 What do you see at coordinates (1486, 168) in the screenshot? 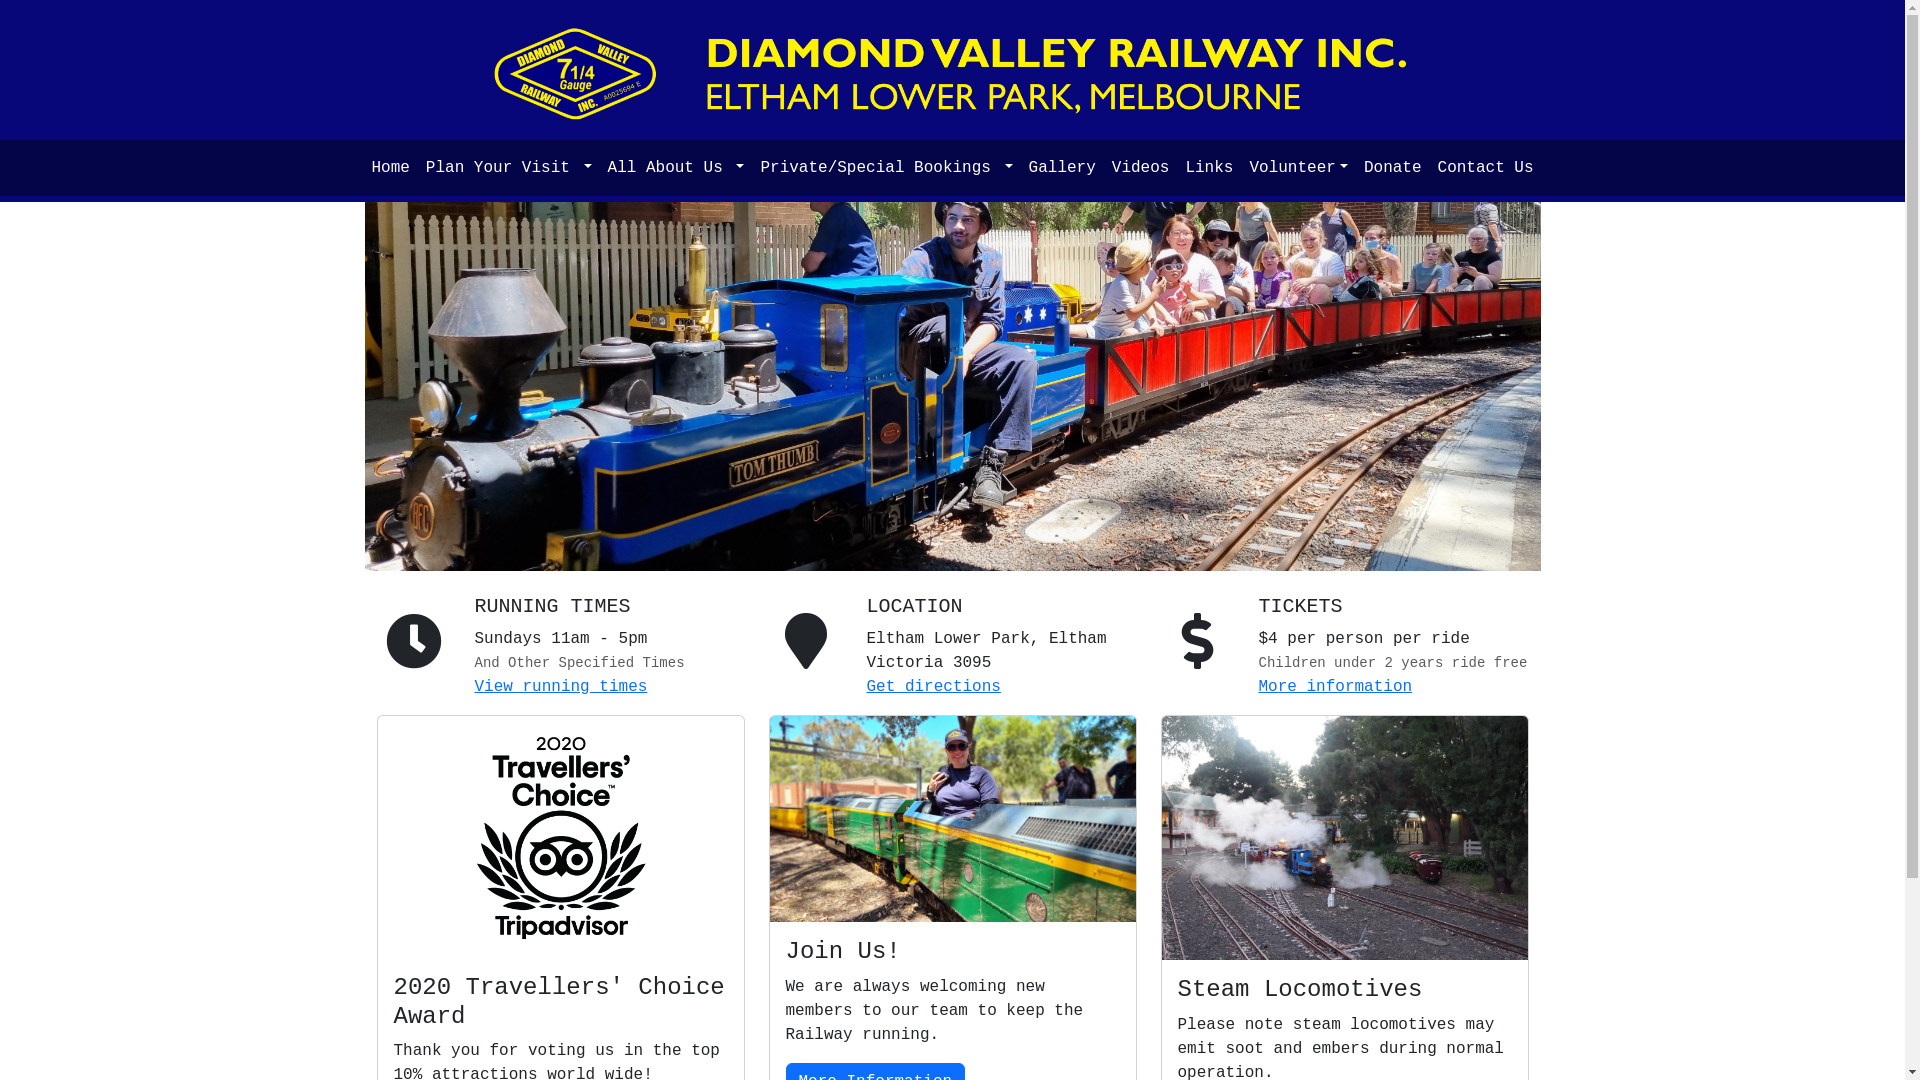
I see `Contact Us` at bounding box center [1486, 168].